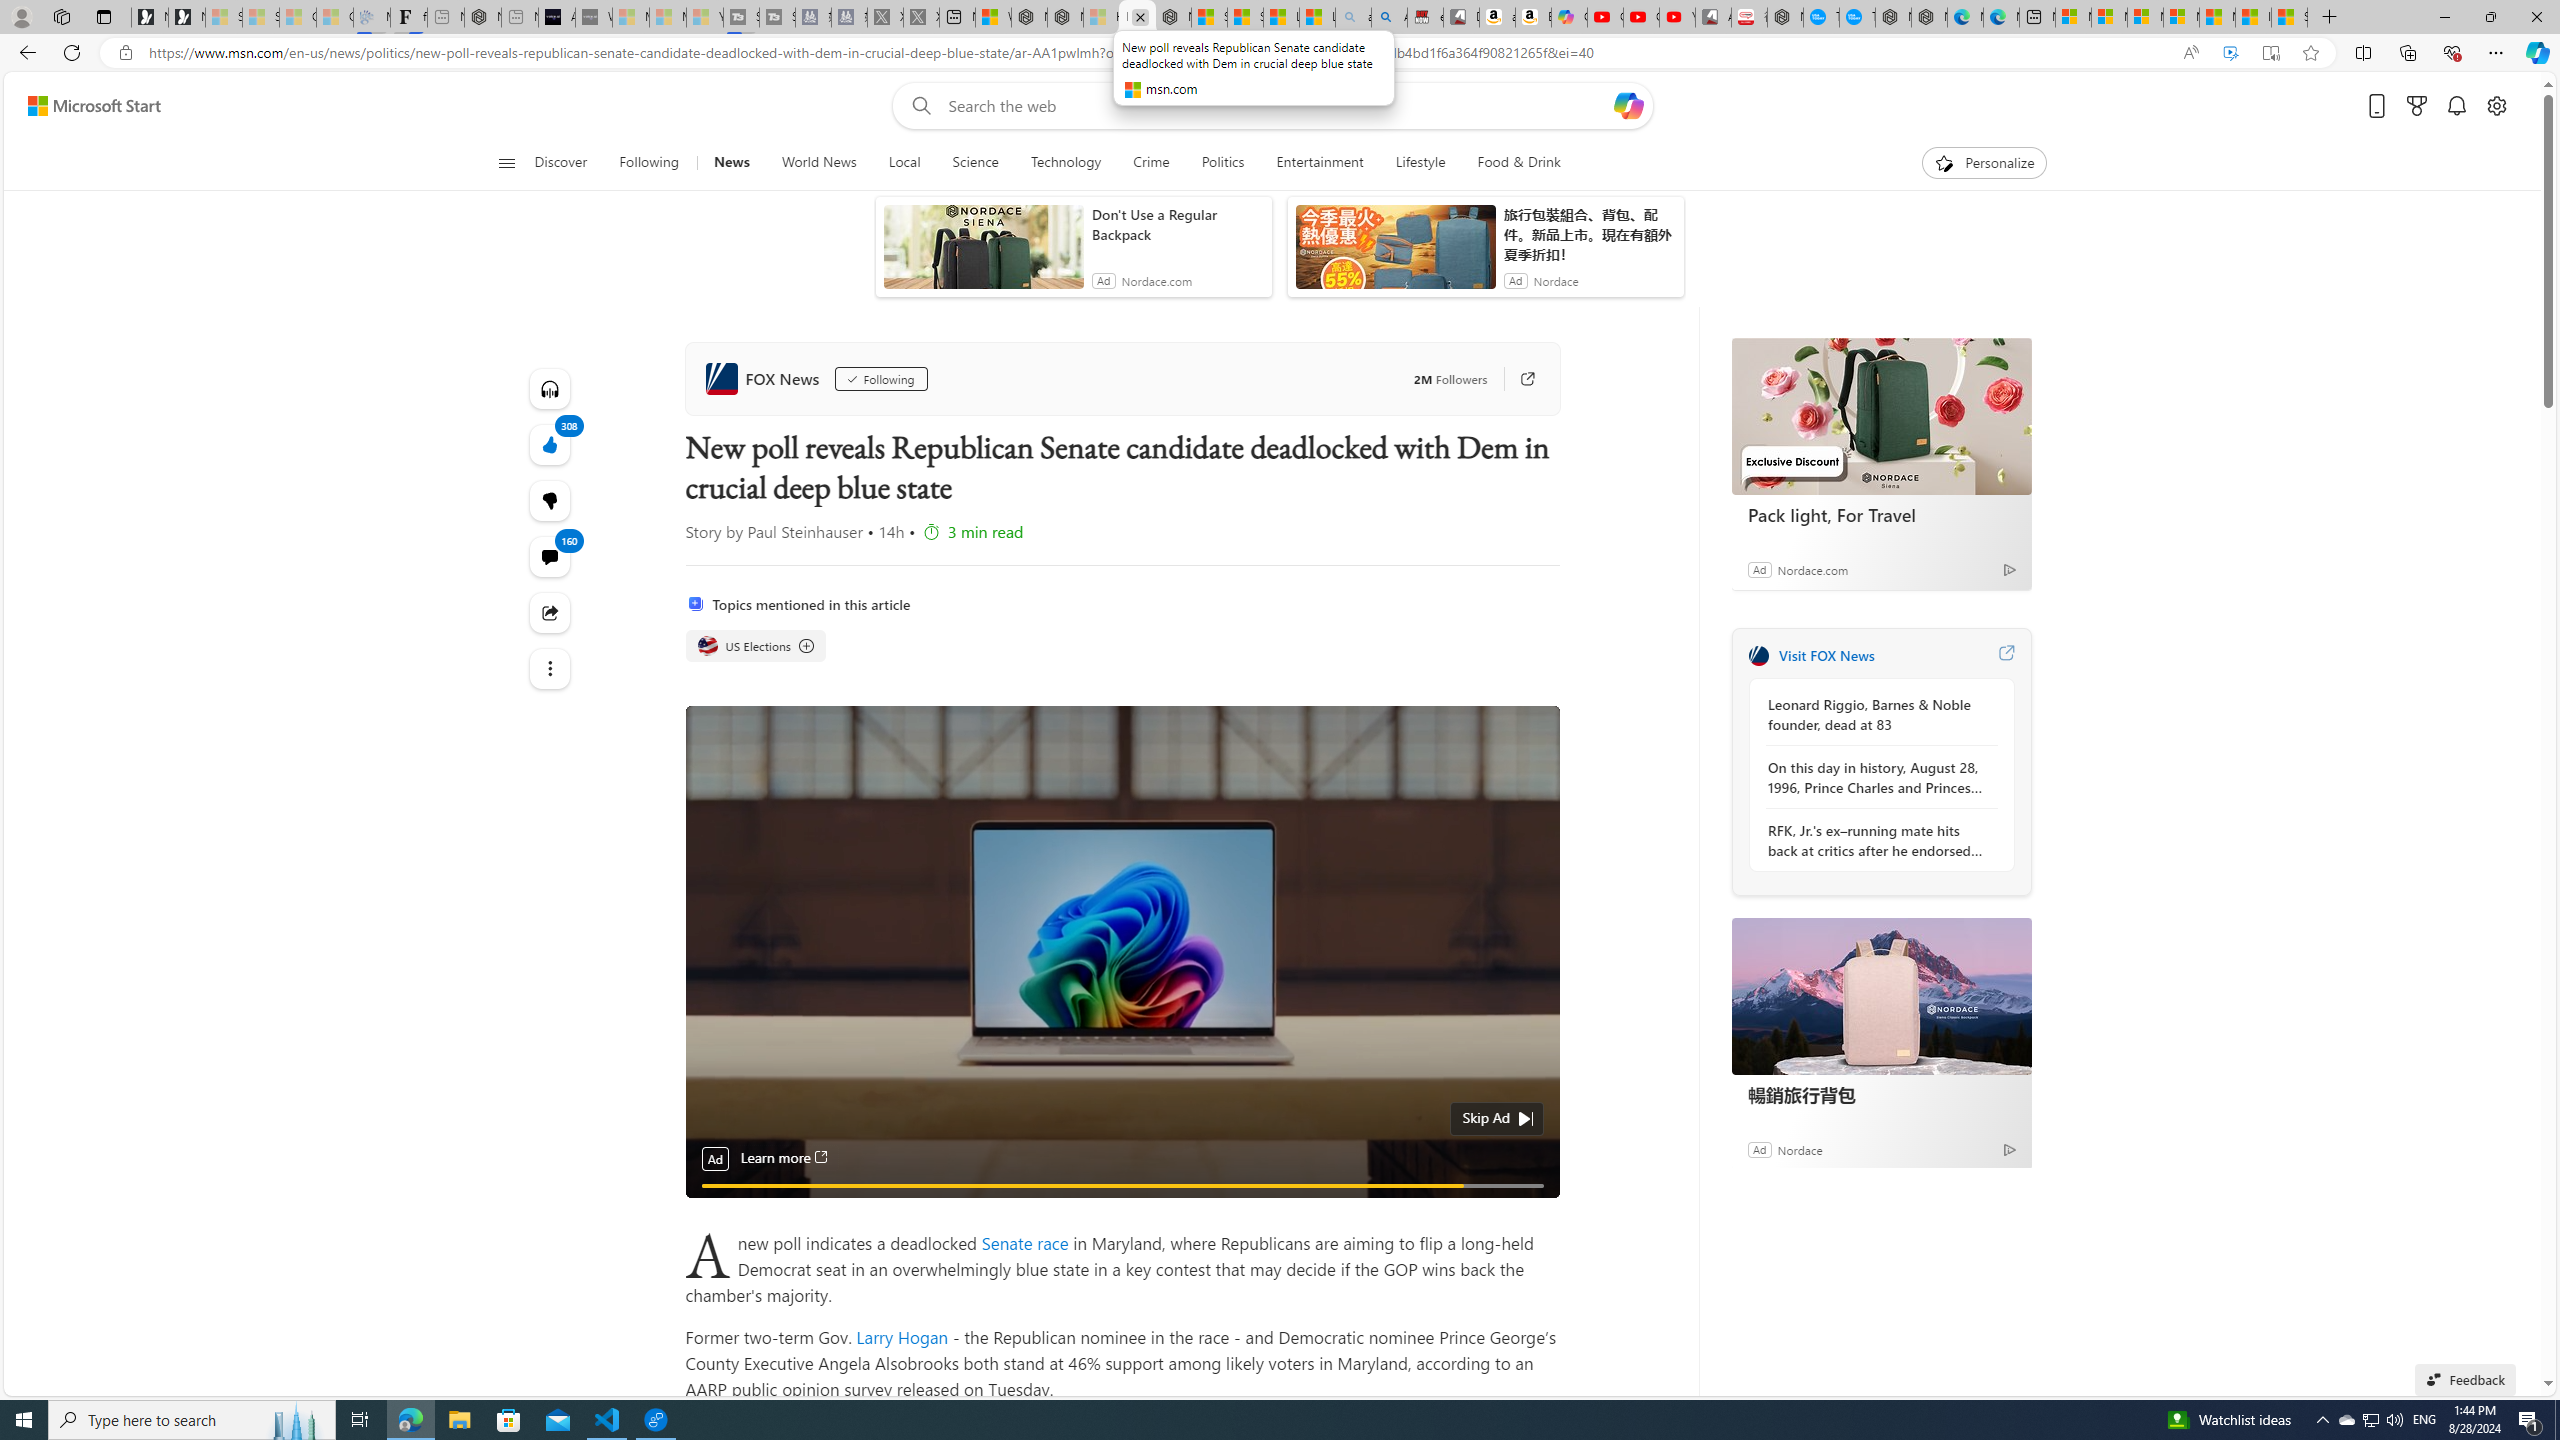  Describe the element at coordinates (2230, 53) in the screenshot. I see `Enhance video` at that location.